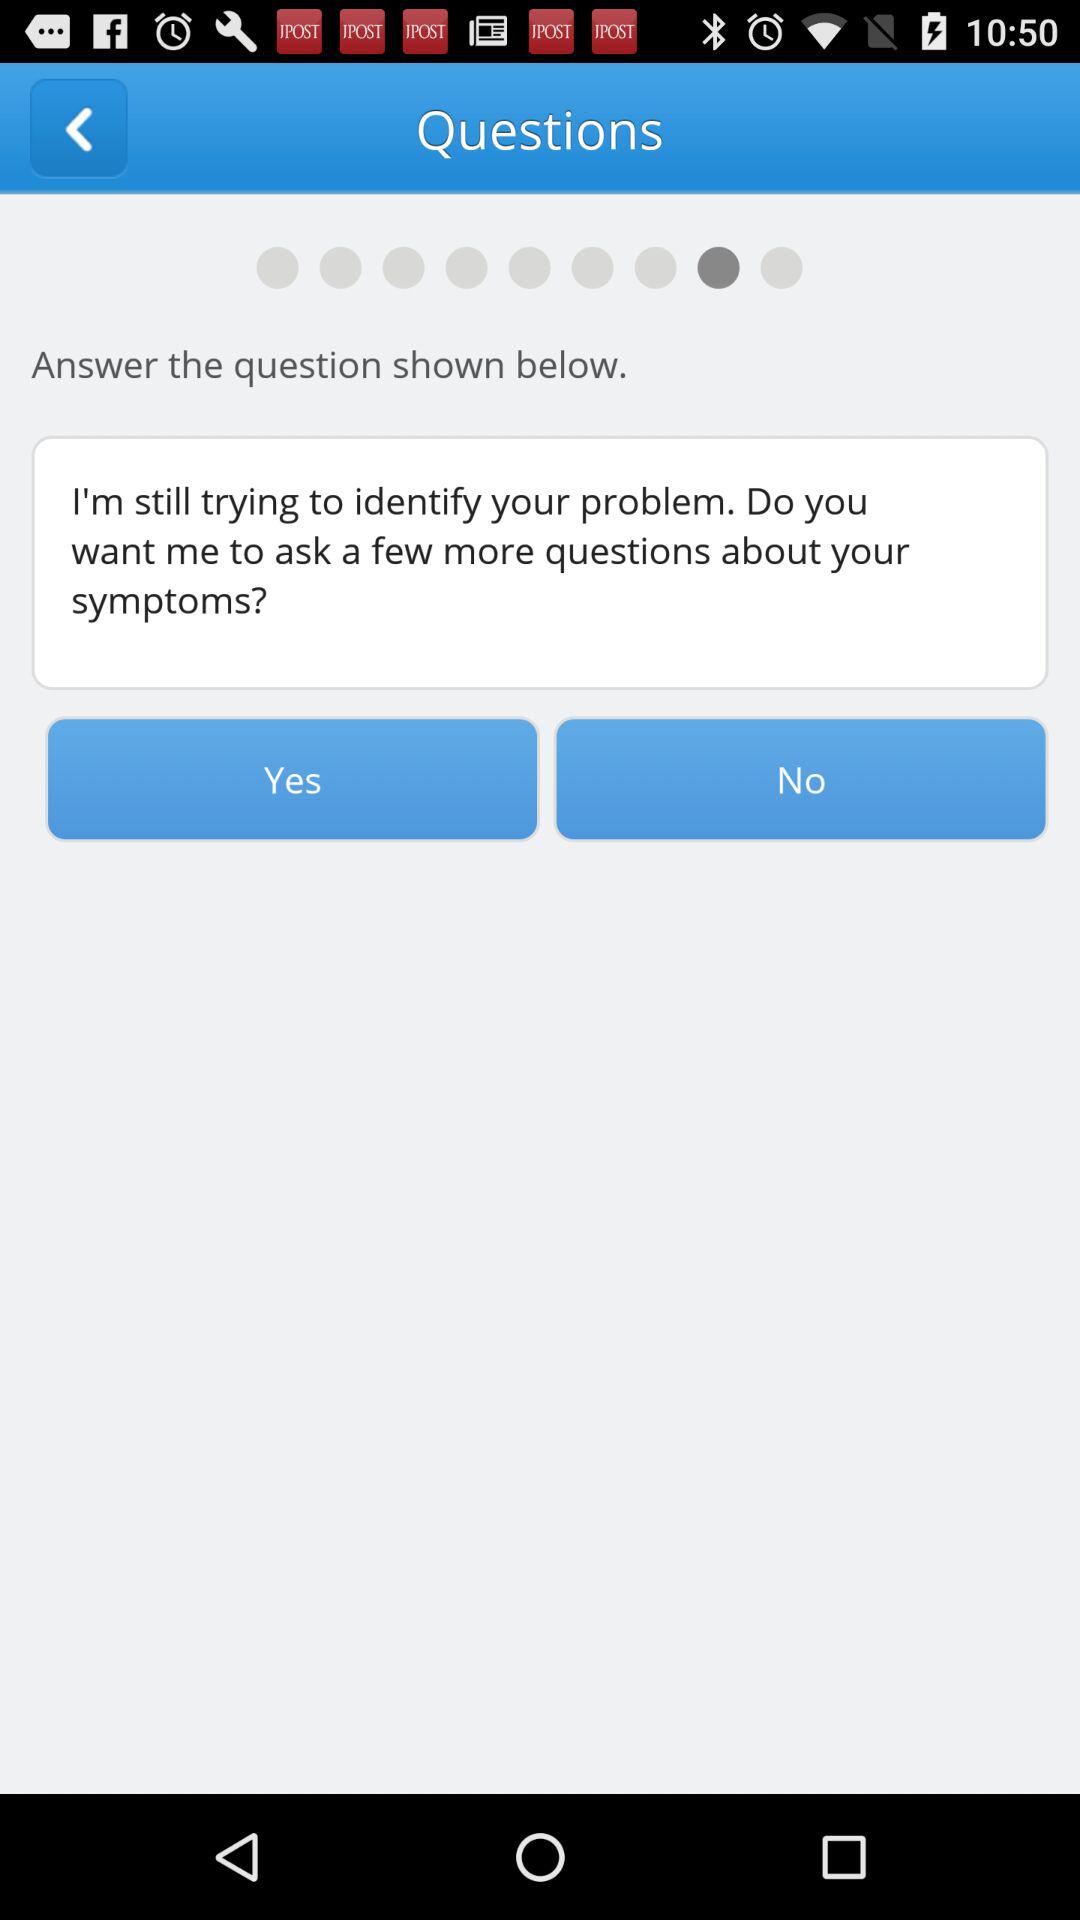 The height and width of the screenshot is (1920, 1080). I want to click on click the button next to yes item, so click(800, 779).